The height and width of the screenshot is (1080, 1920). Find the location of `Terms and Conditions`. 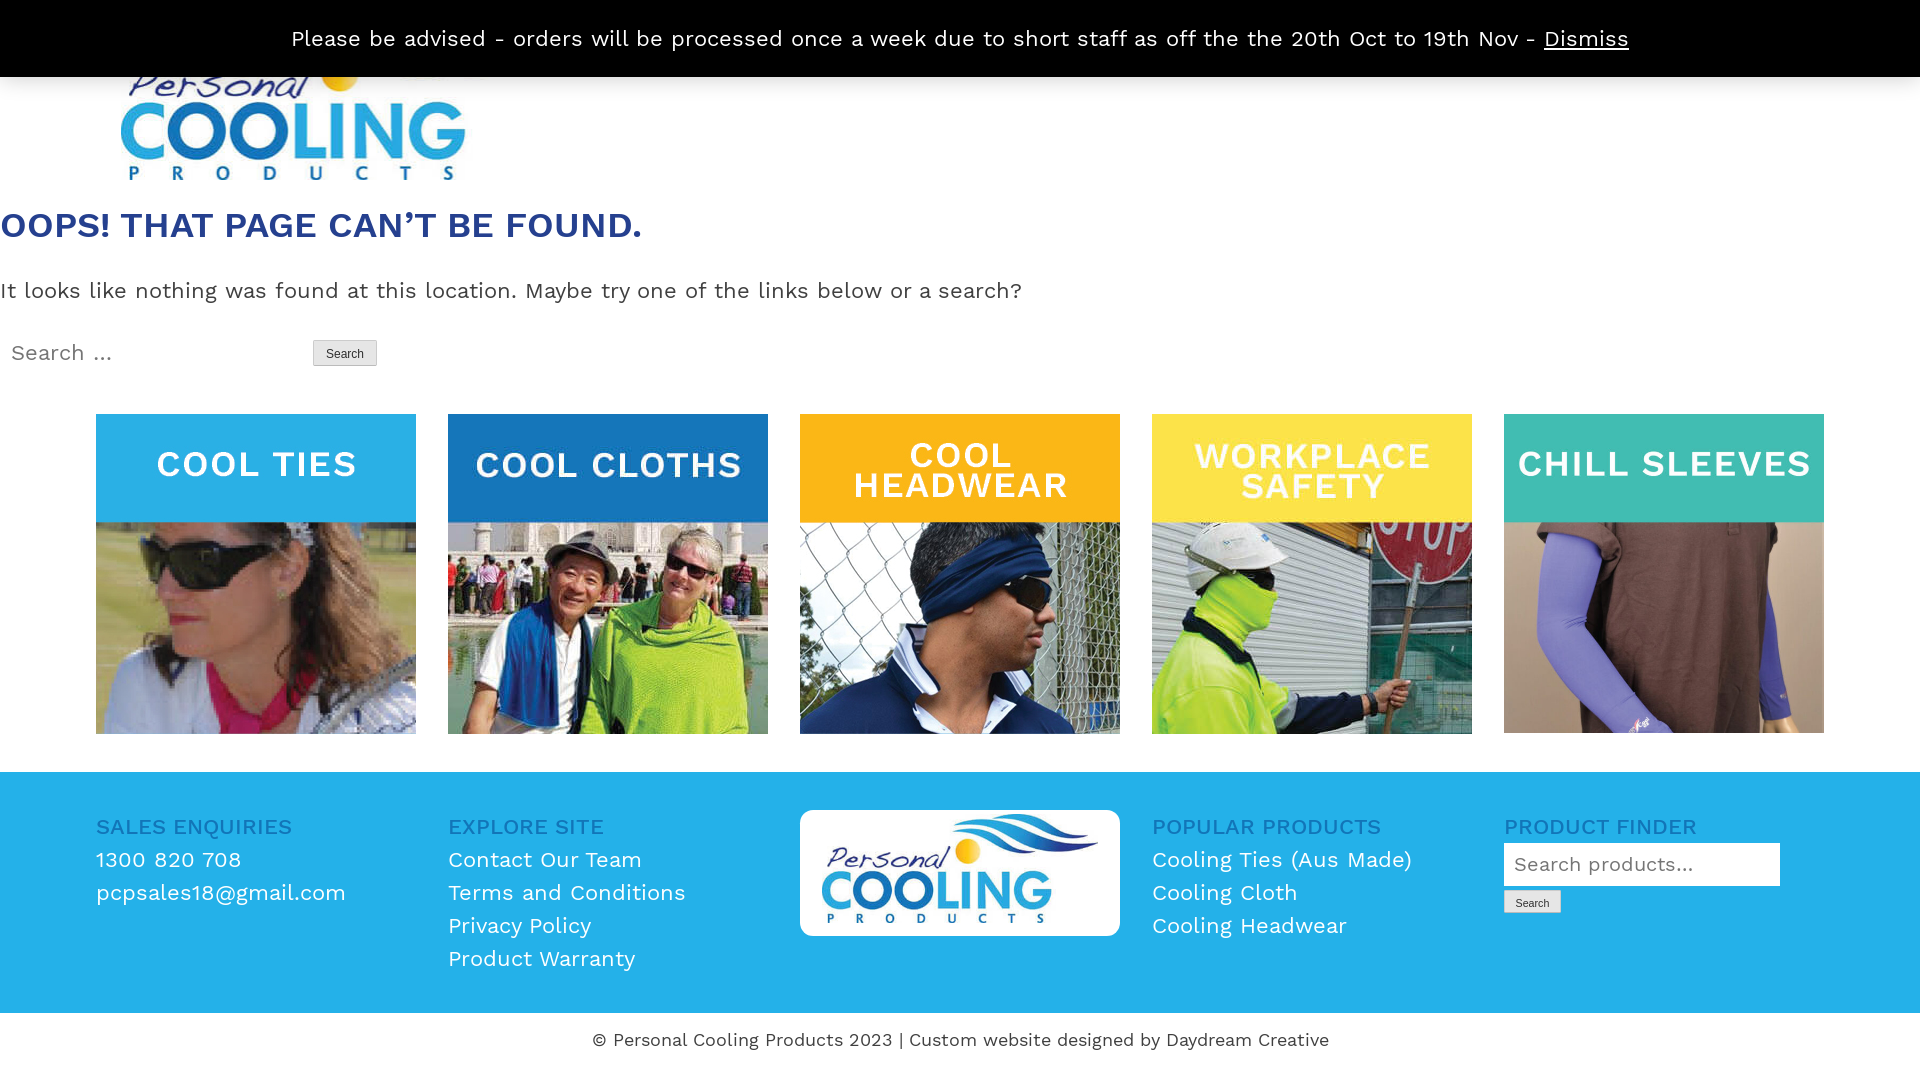

Terms and Conditions is located at coordinates (567, 892).